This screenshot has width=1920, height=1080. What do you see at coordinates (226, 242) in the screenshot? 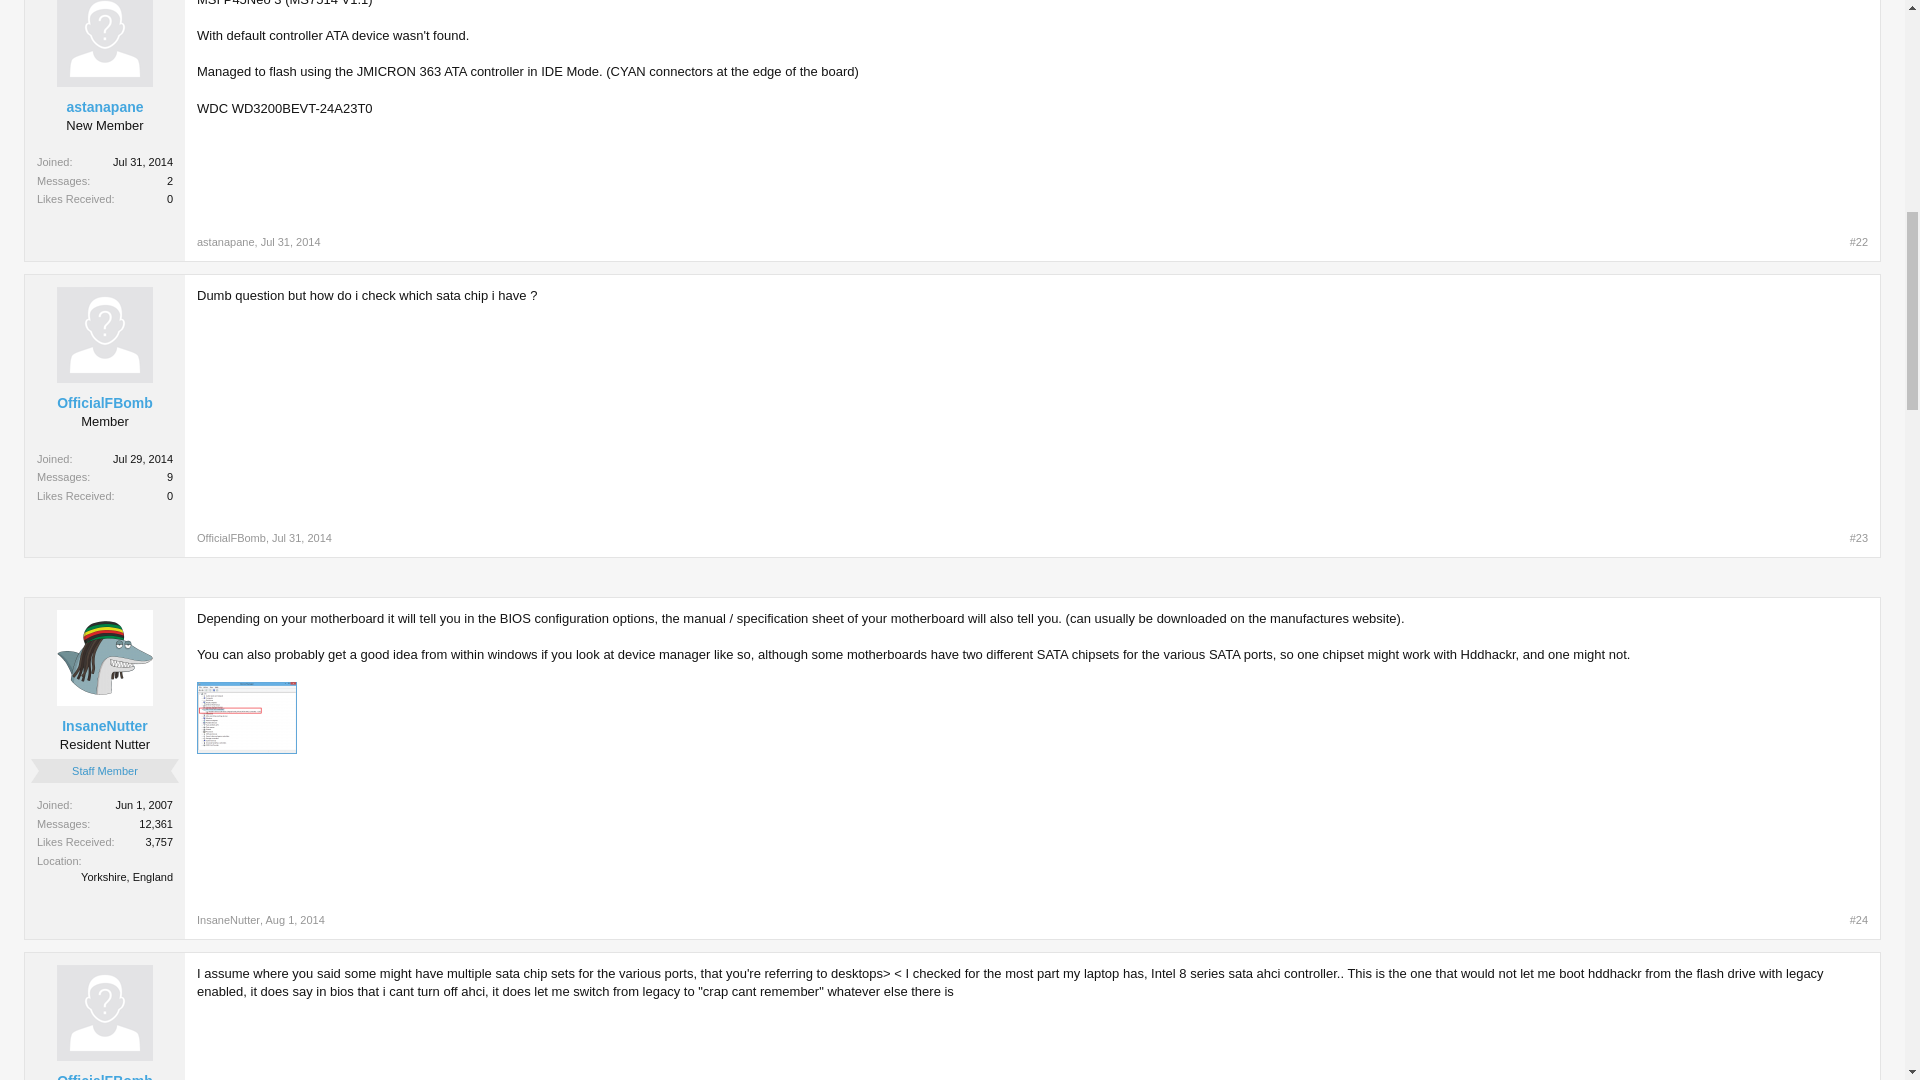
I see `astanapane` at bounding box center [226, 242].